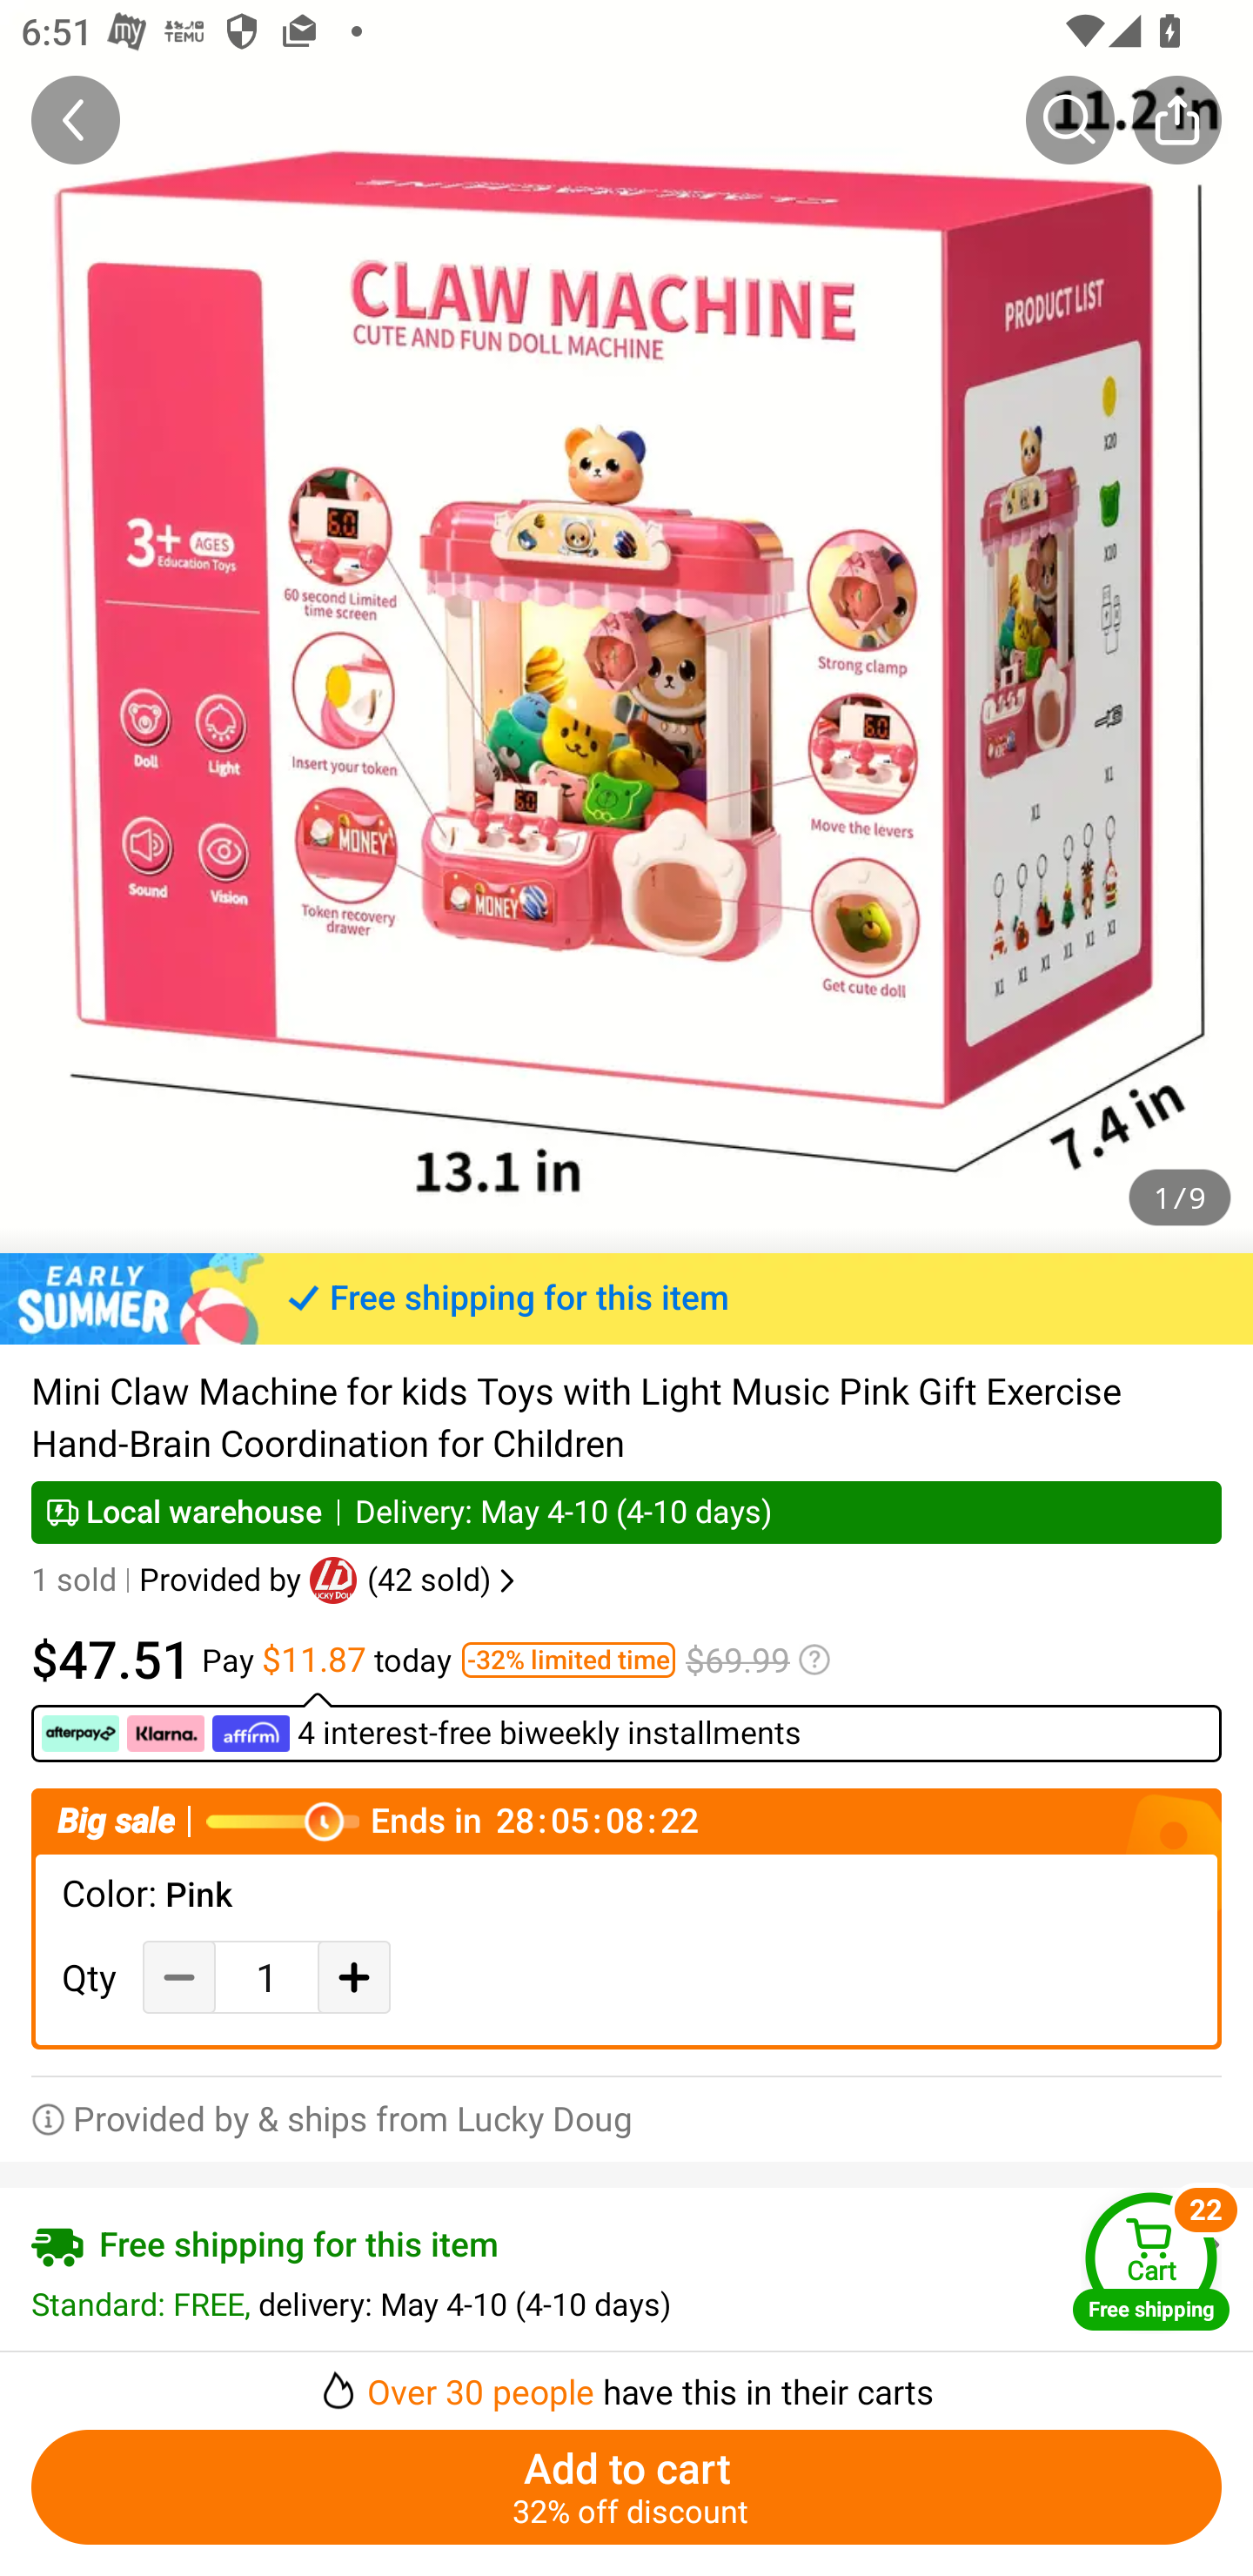 The height and width of the screenshot is (2576, 1253). Describe the element at coordinates (626, 1821) in the screenshot. I see `Big sale Ends in￼￼` at that location.